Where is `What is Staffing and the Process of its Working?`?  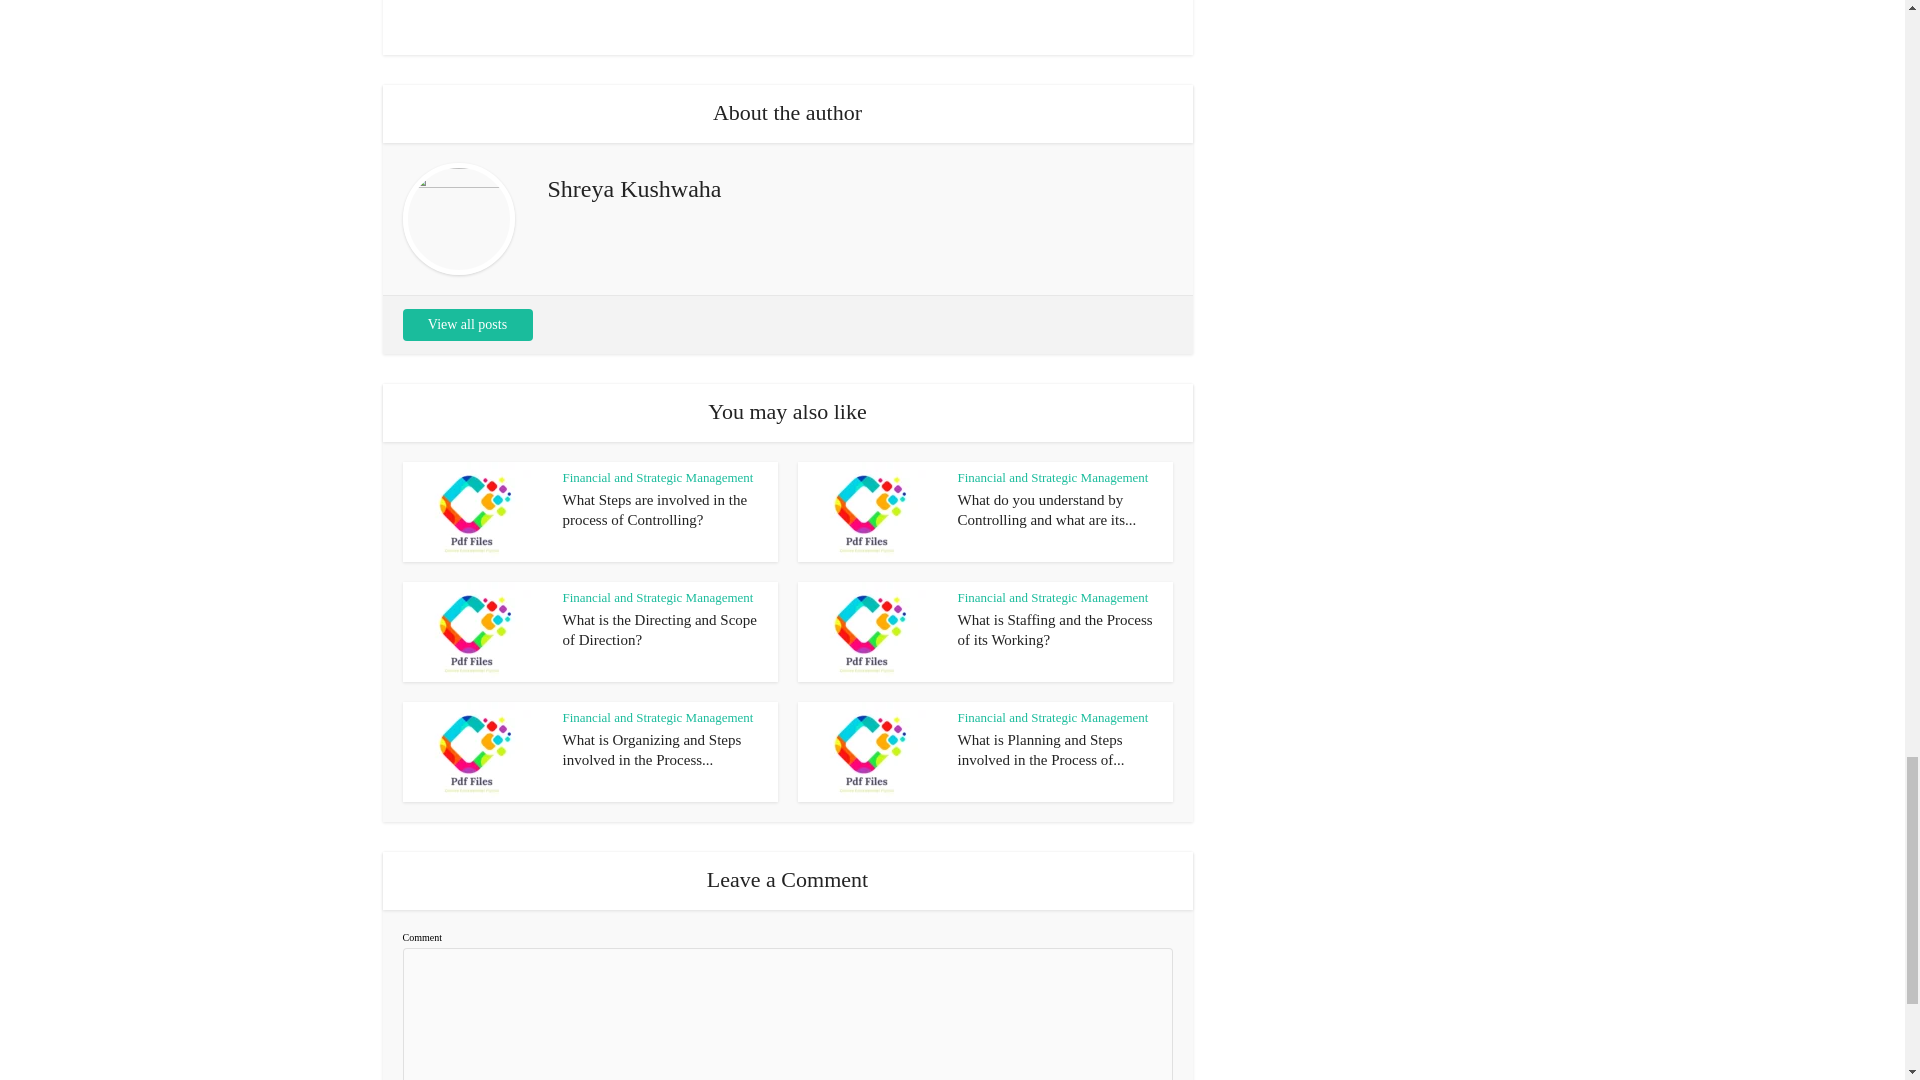
What is Staffing and the Process of its Working? is located at coordinates (1056, 630).